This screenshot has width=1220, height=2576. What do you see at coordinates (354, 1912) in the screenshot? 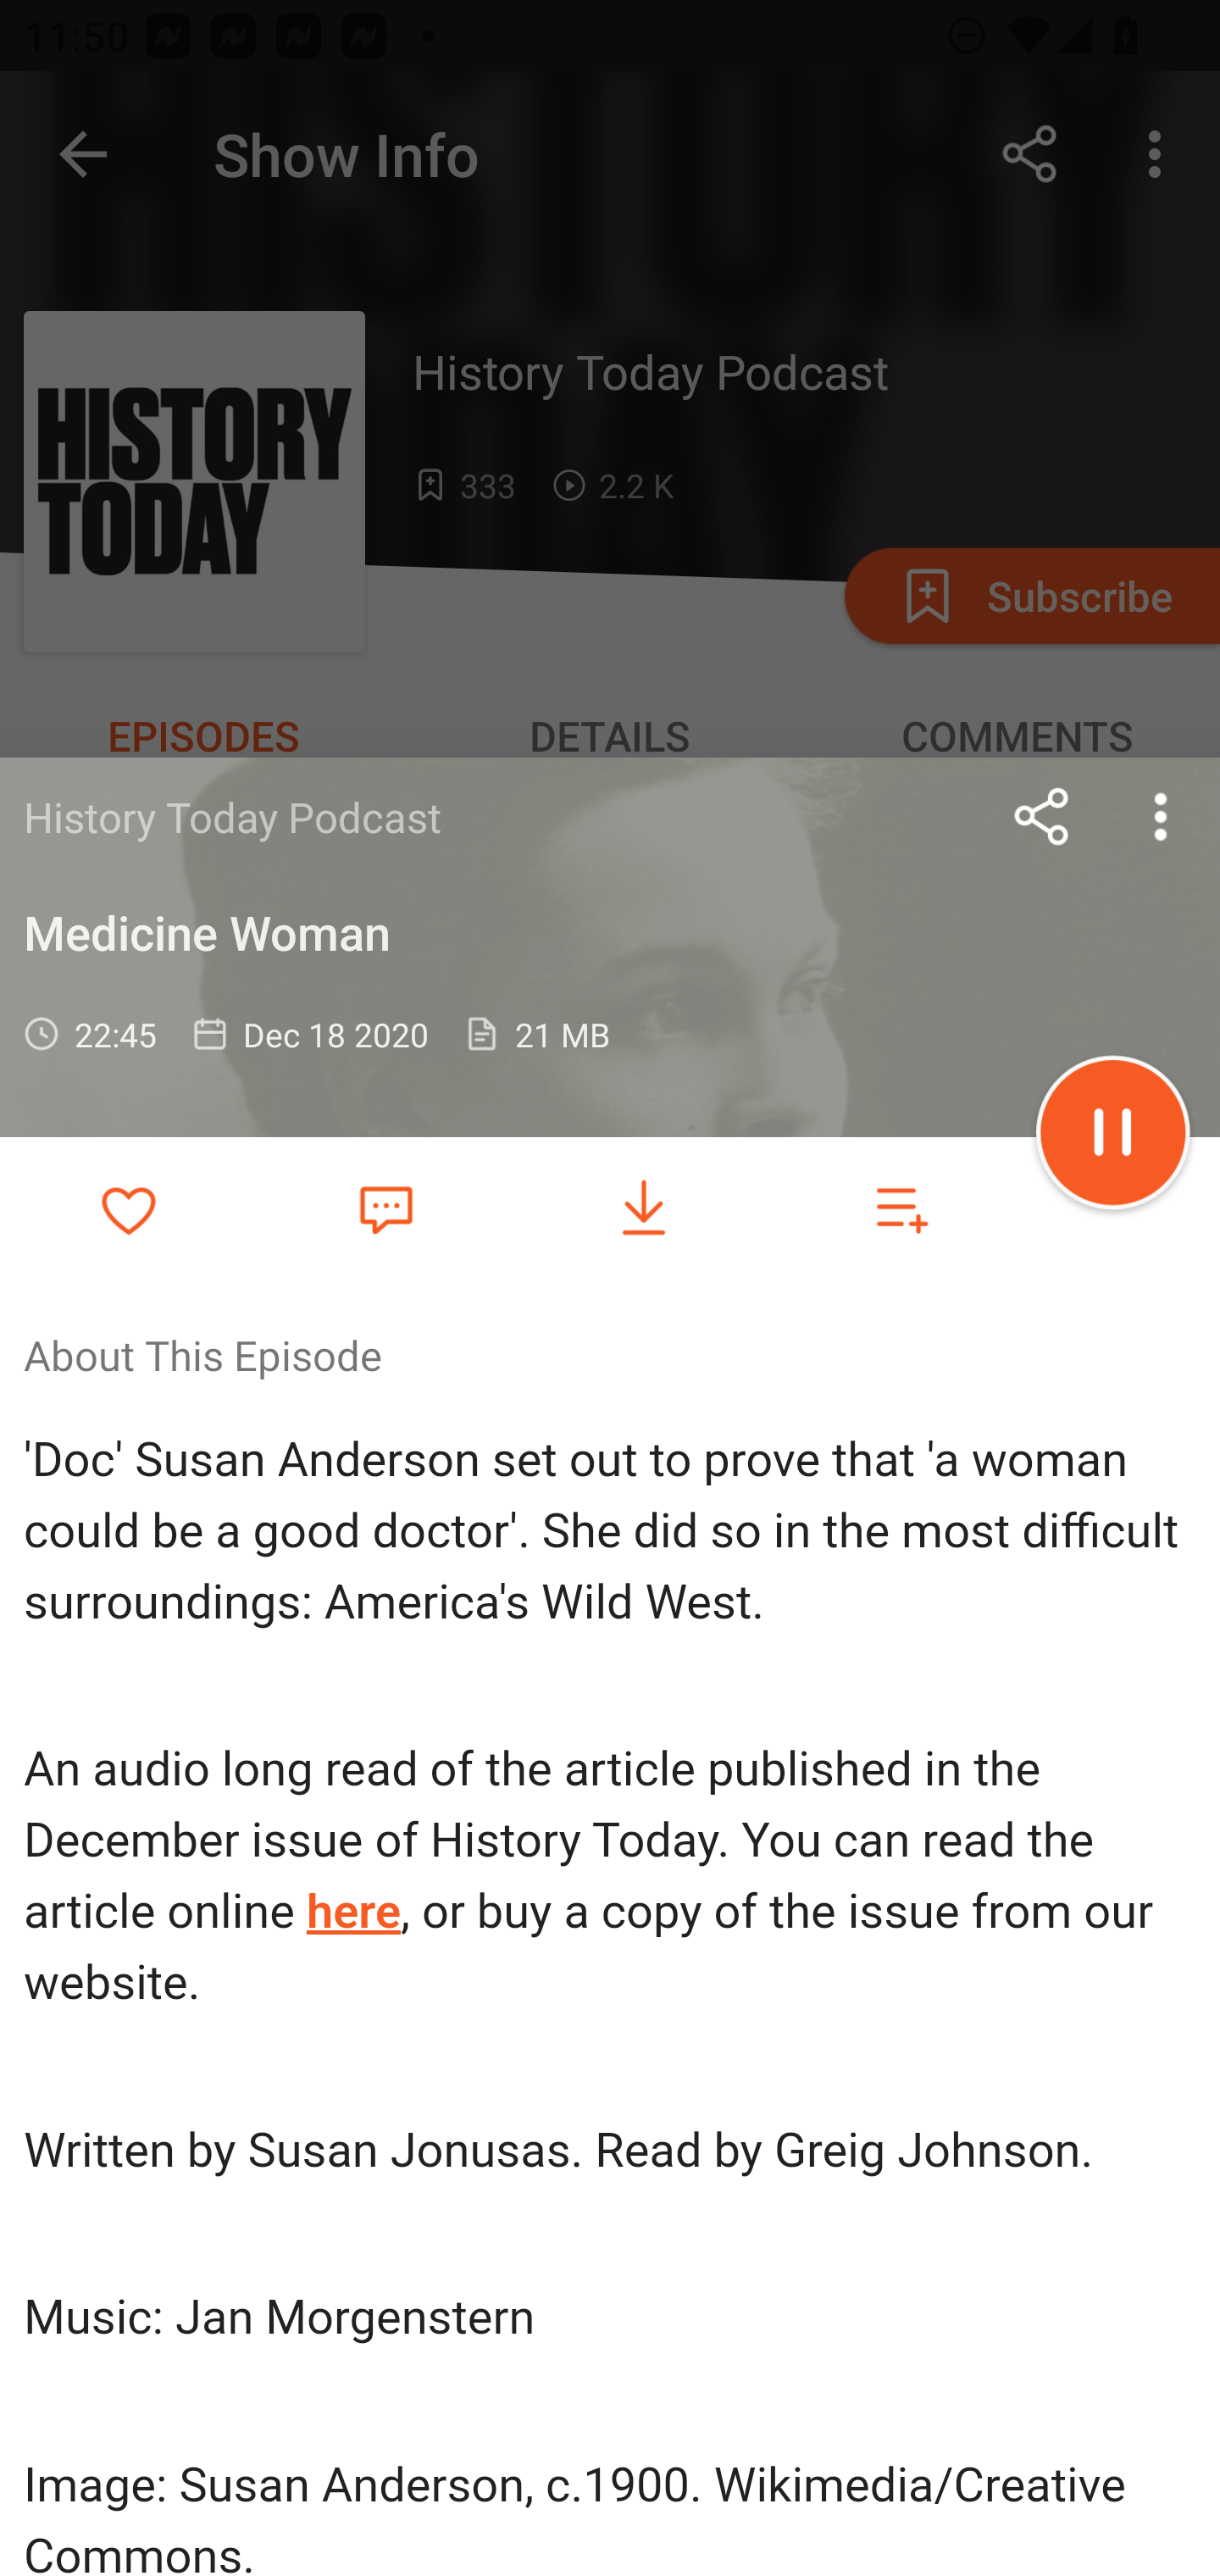
I see `here` at bounding box center [354, 1912].